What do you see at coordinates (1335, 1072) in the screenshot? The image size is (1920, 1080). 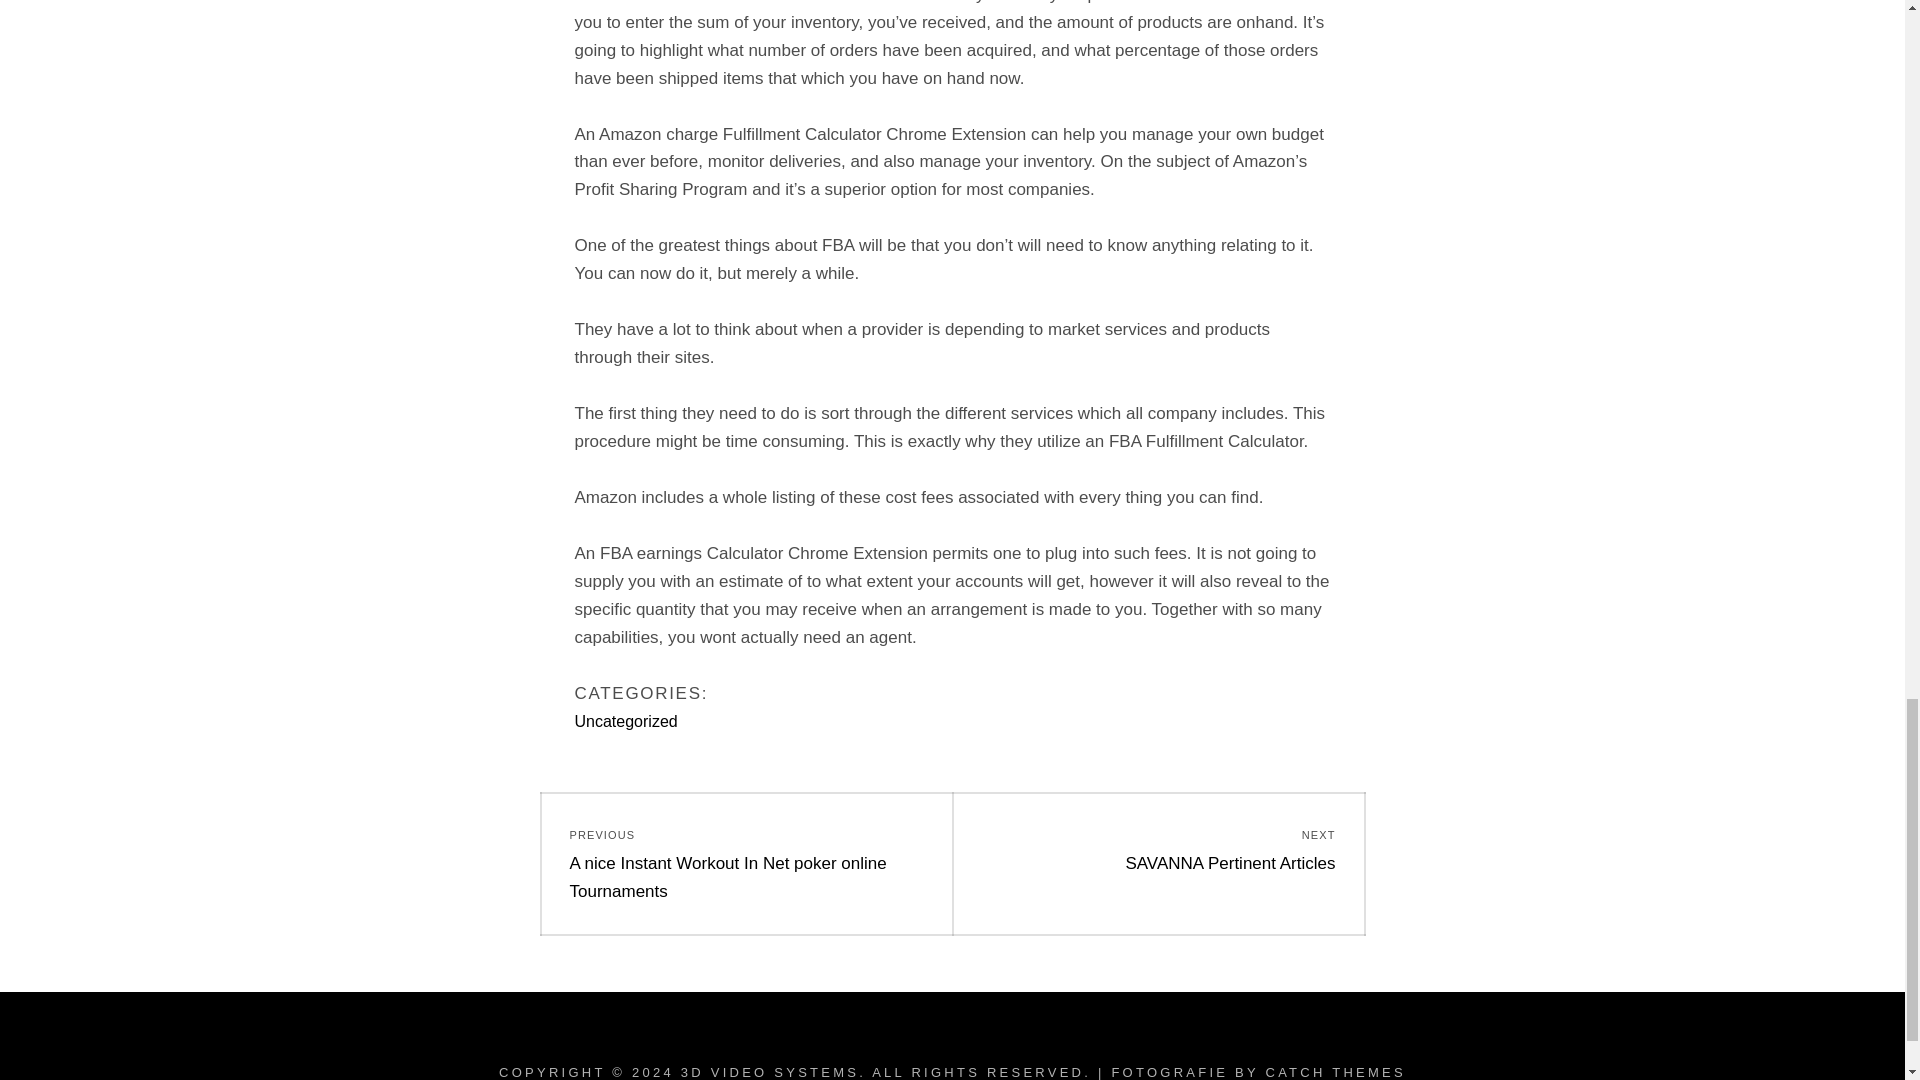 I see `CATCH THEMES` at bounding box center [1335, 1072].